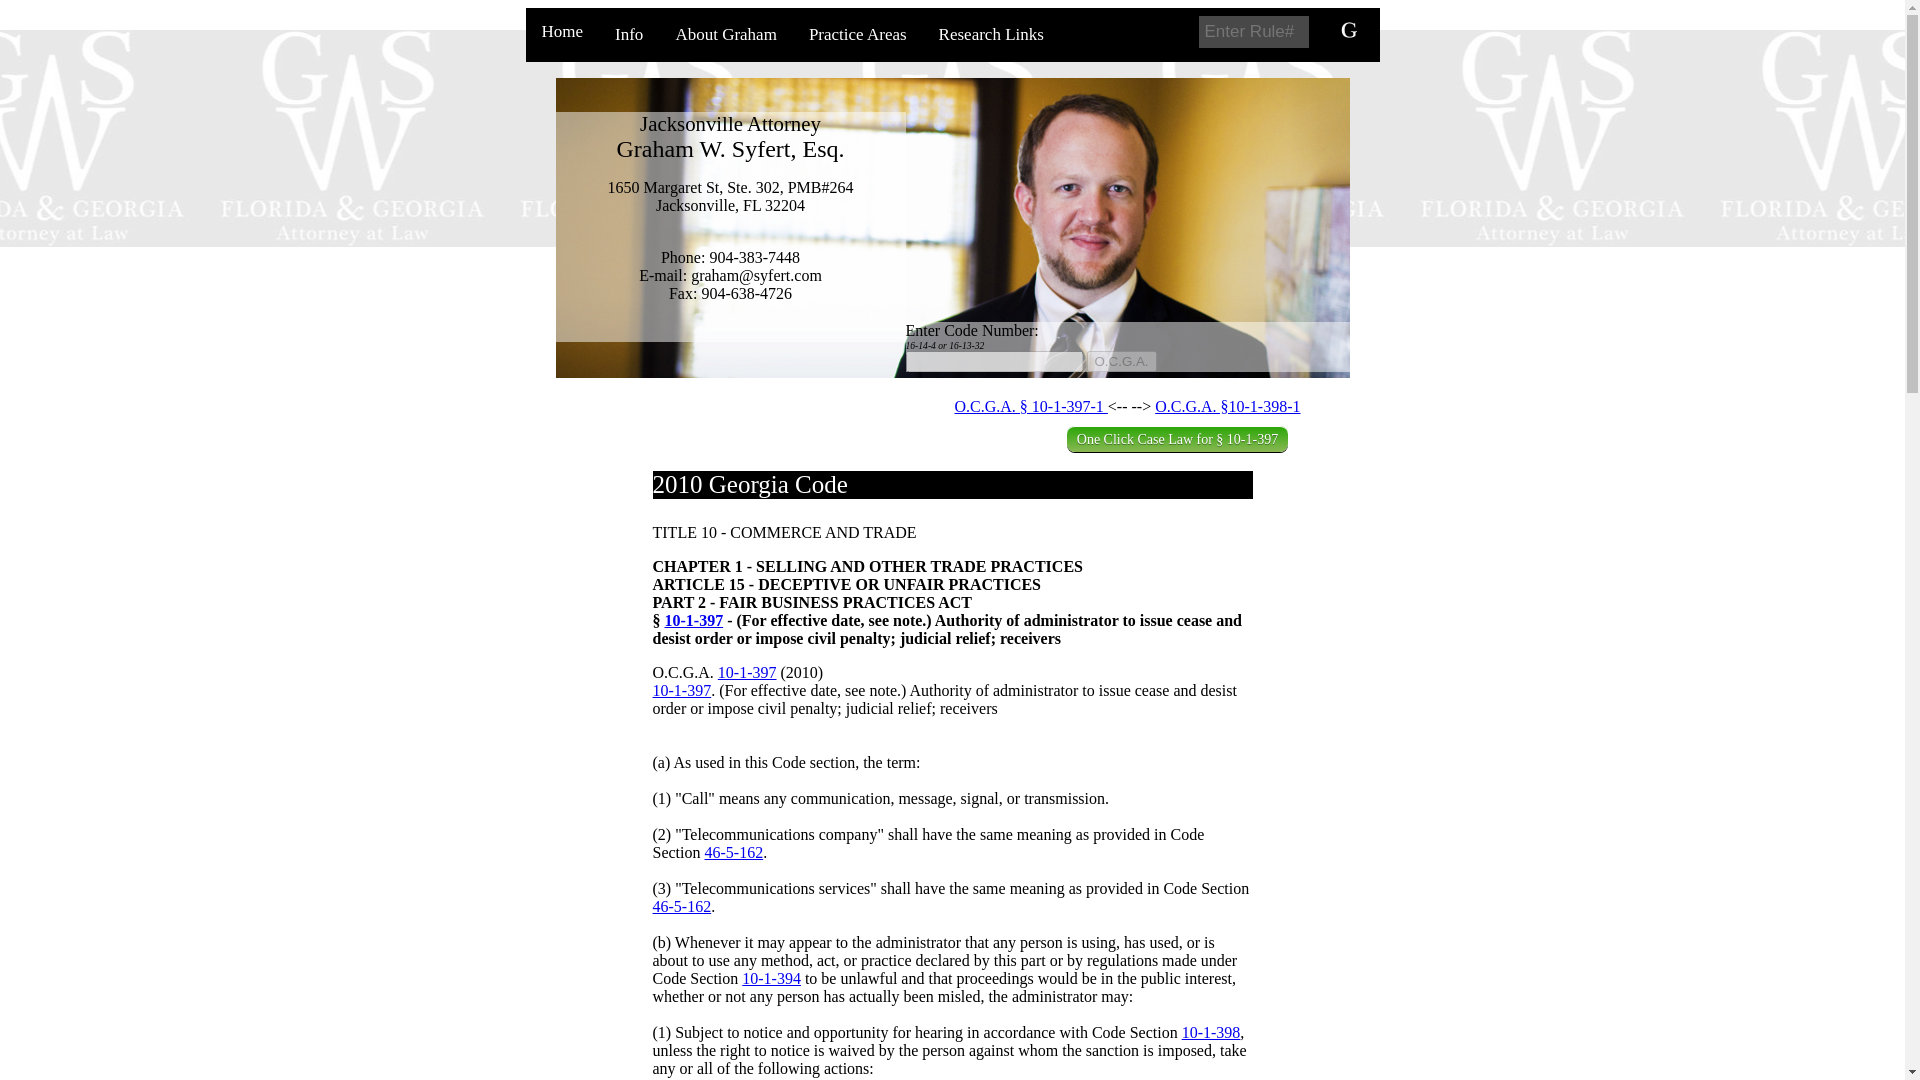 The width and height of the screenshot is (1920, 1080). What do you see at coordinates (694, 620) in the screenshot?
I see `10-1-397` at bounding box center [694, 620].